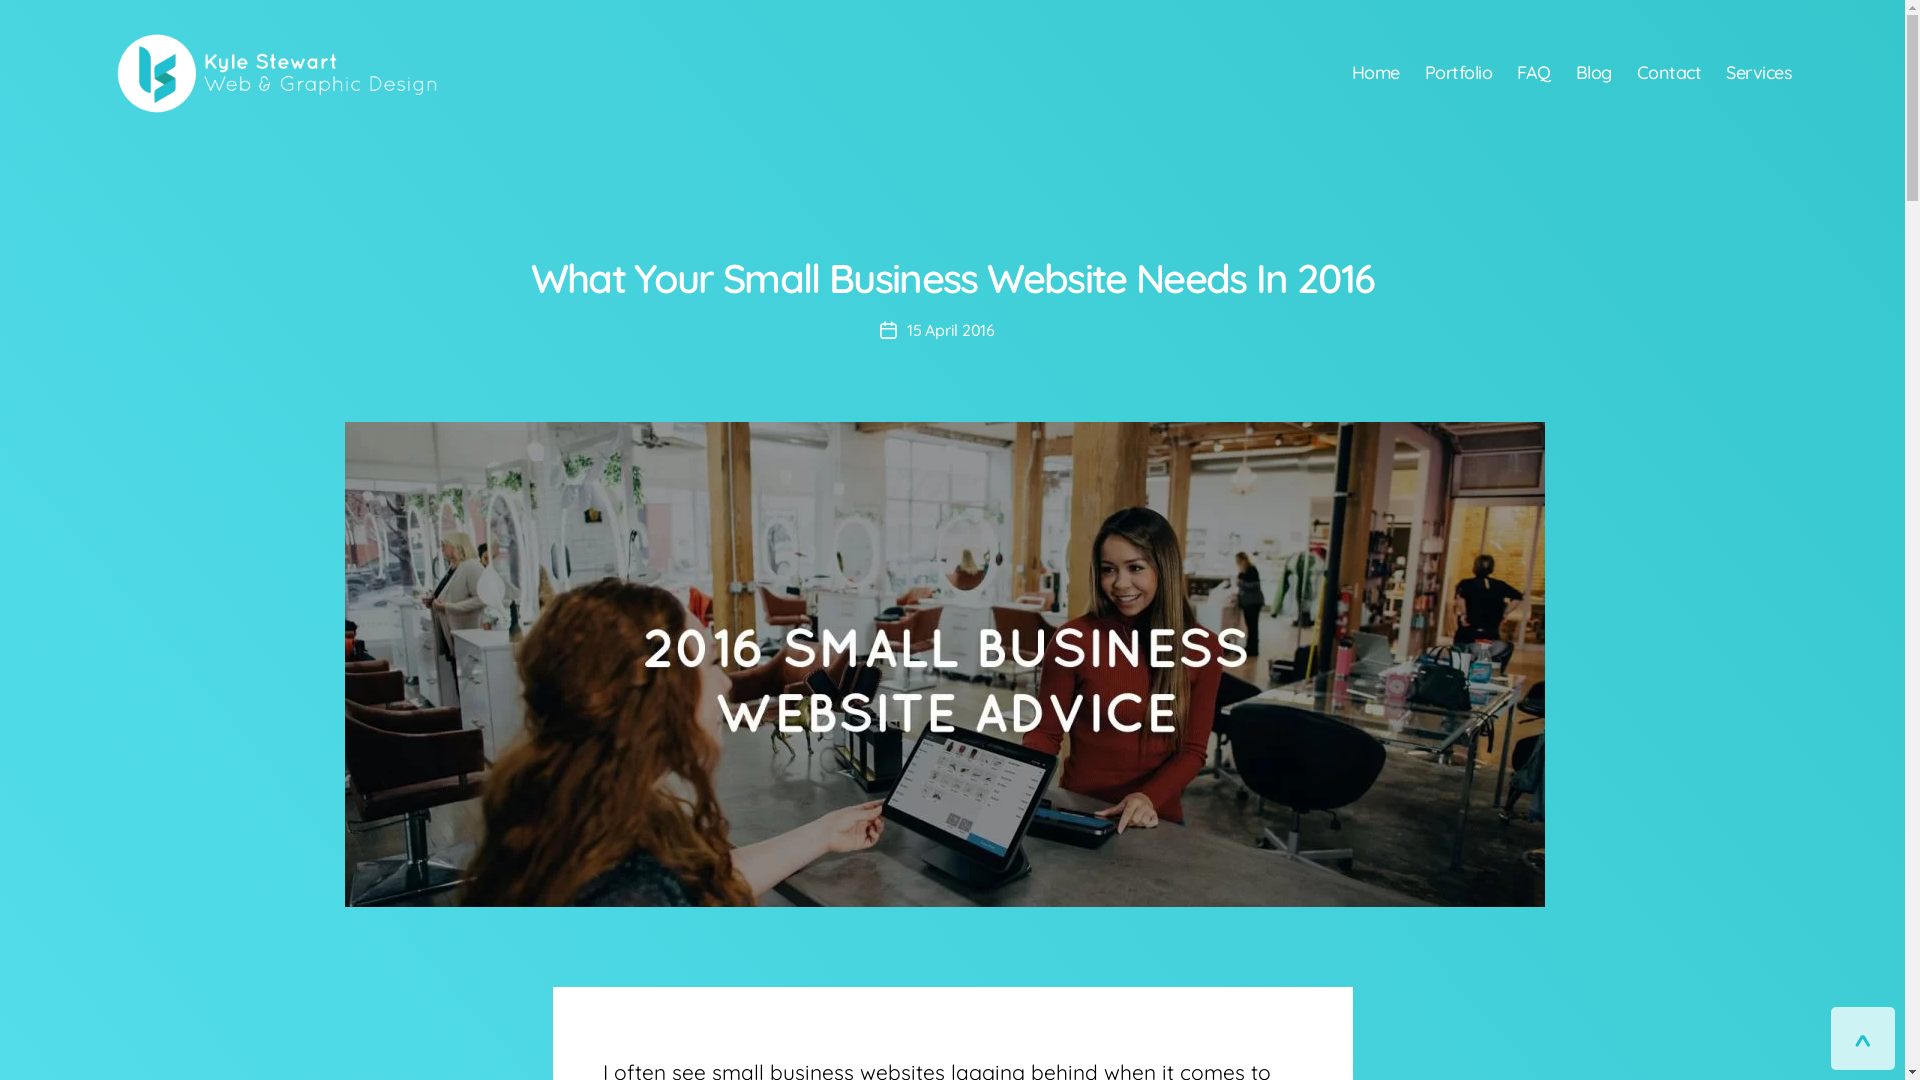  Describe the element at coordinates (1534, 73) in the screenshot. I see `FAQ` at that location.